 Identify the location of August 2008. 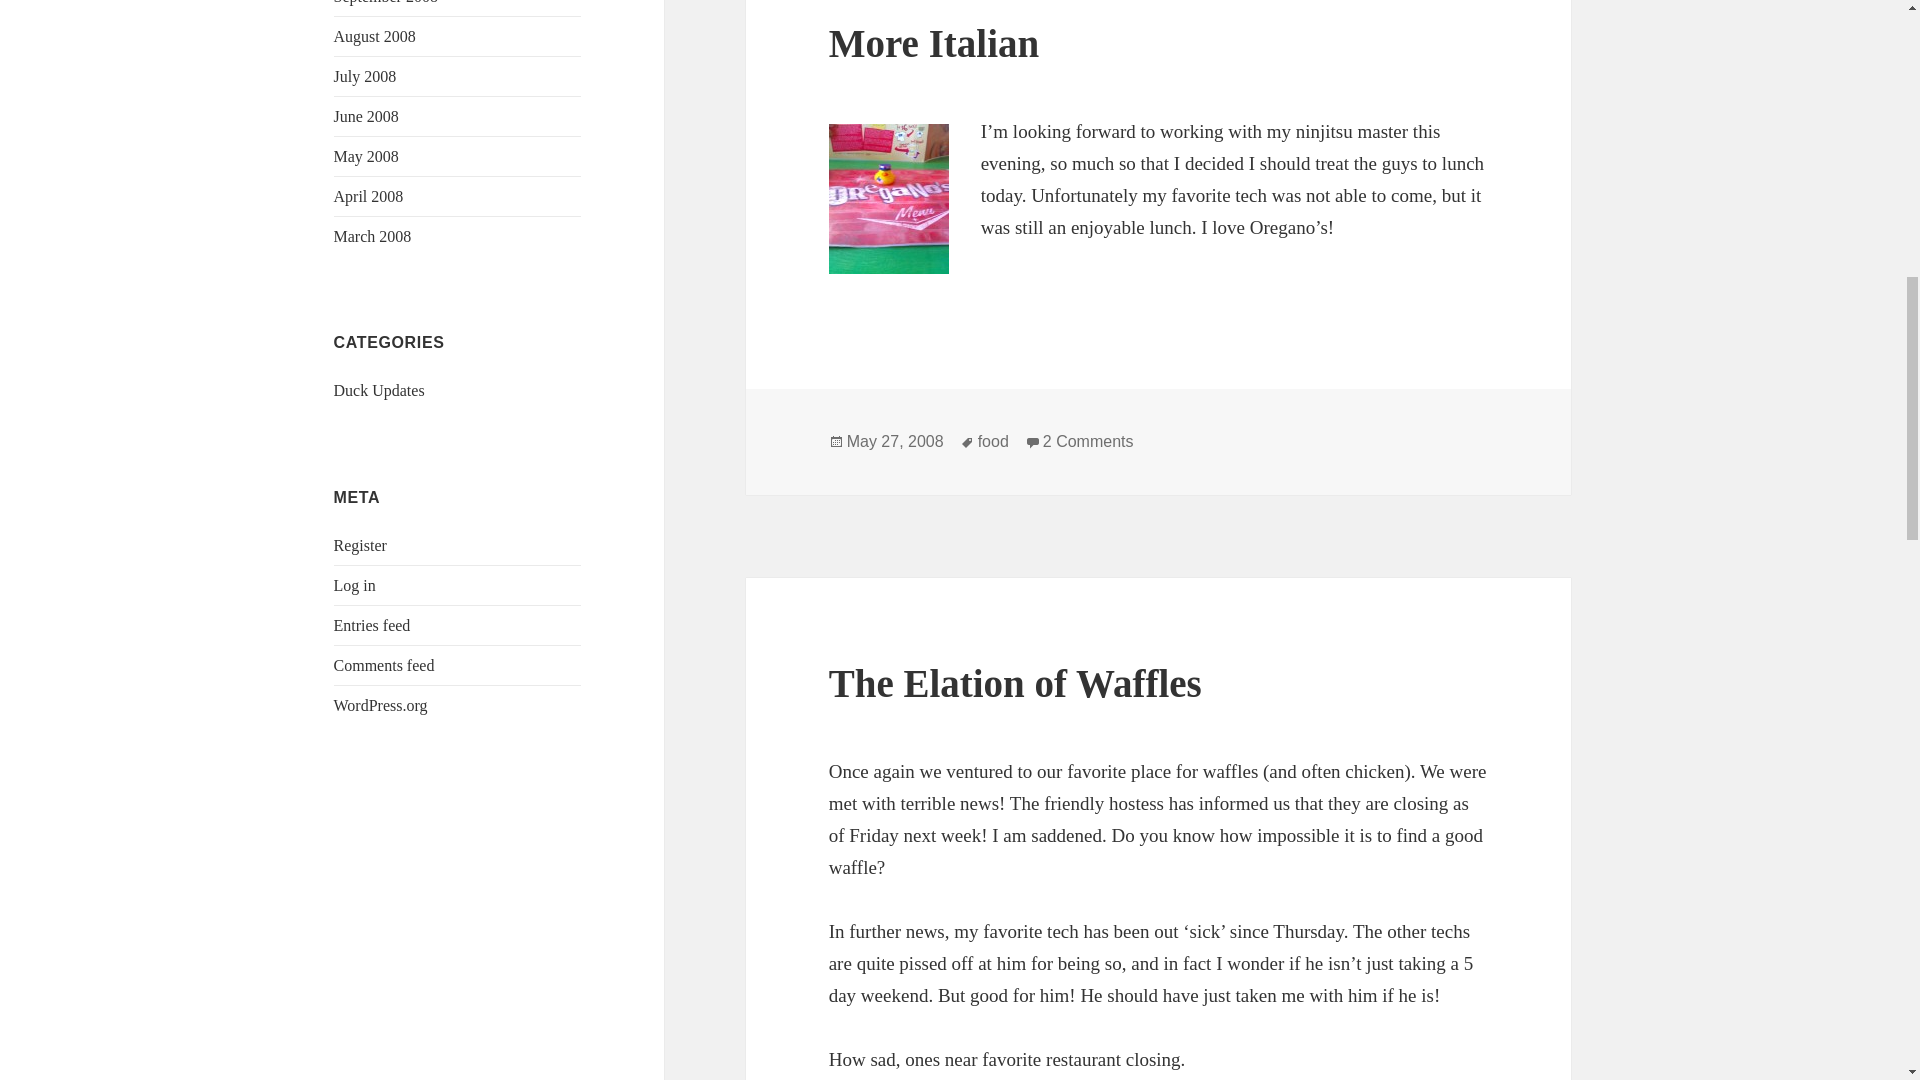
(375, 36).